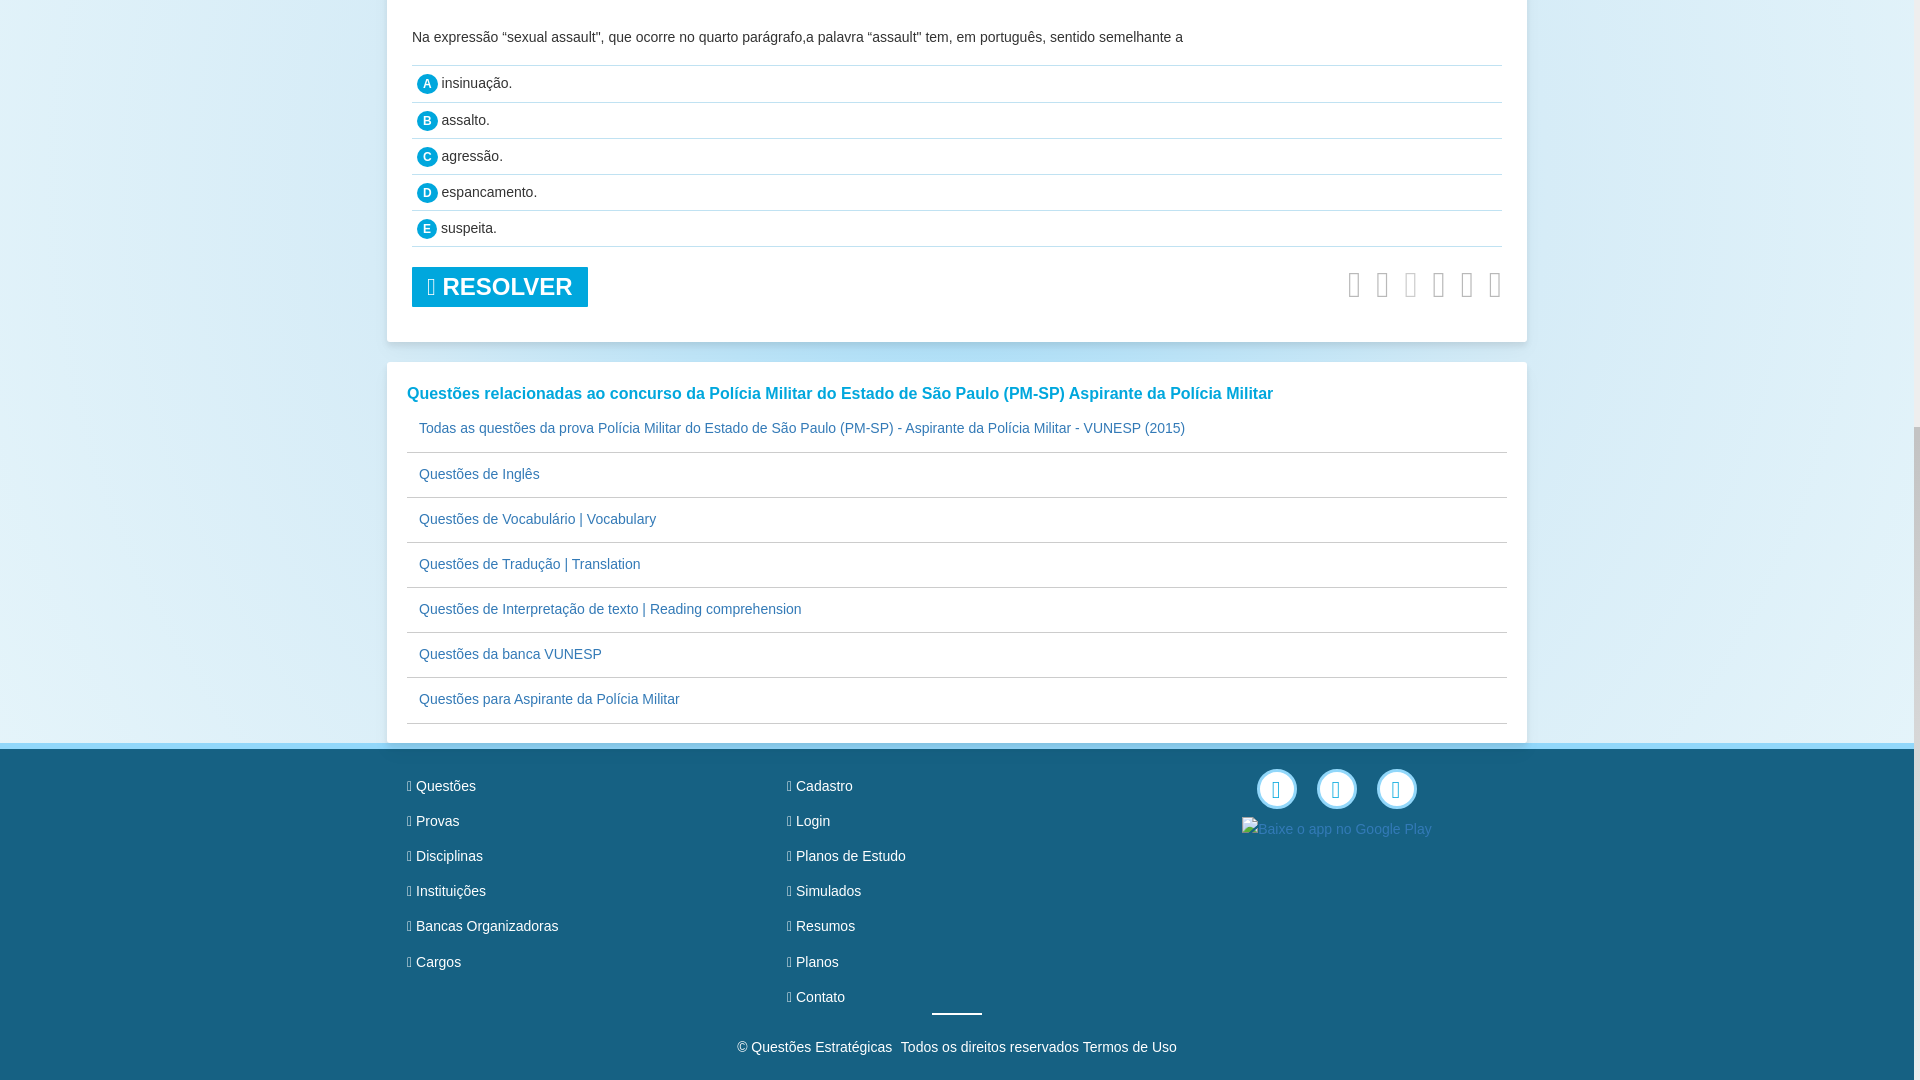  What do you see at coordinates (1354, 284) in the screenshot?
I see `Solicitar Gabarito Comentado` at bounding box center [1354, 284].